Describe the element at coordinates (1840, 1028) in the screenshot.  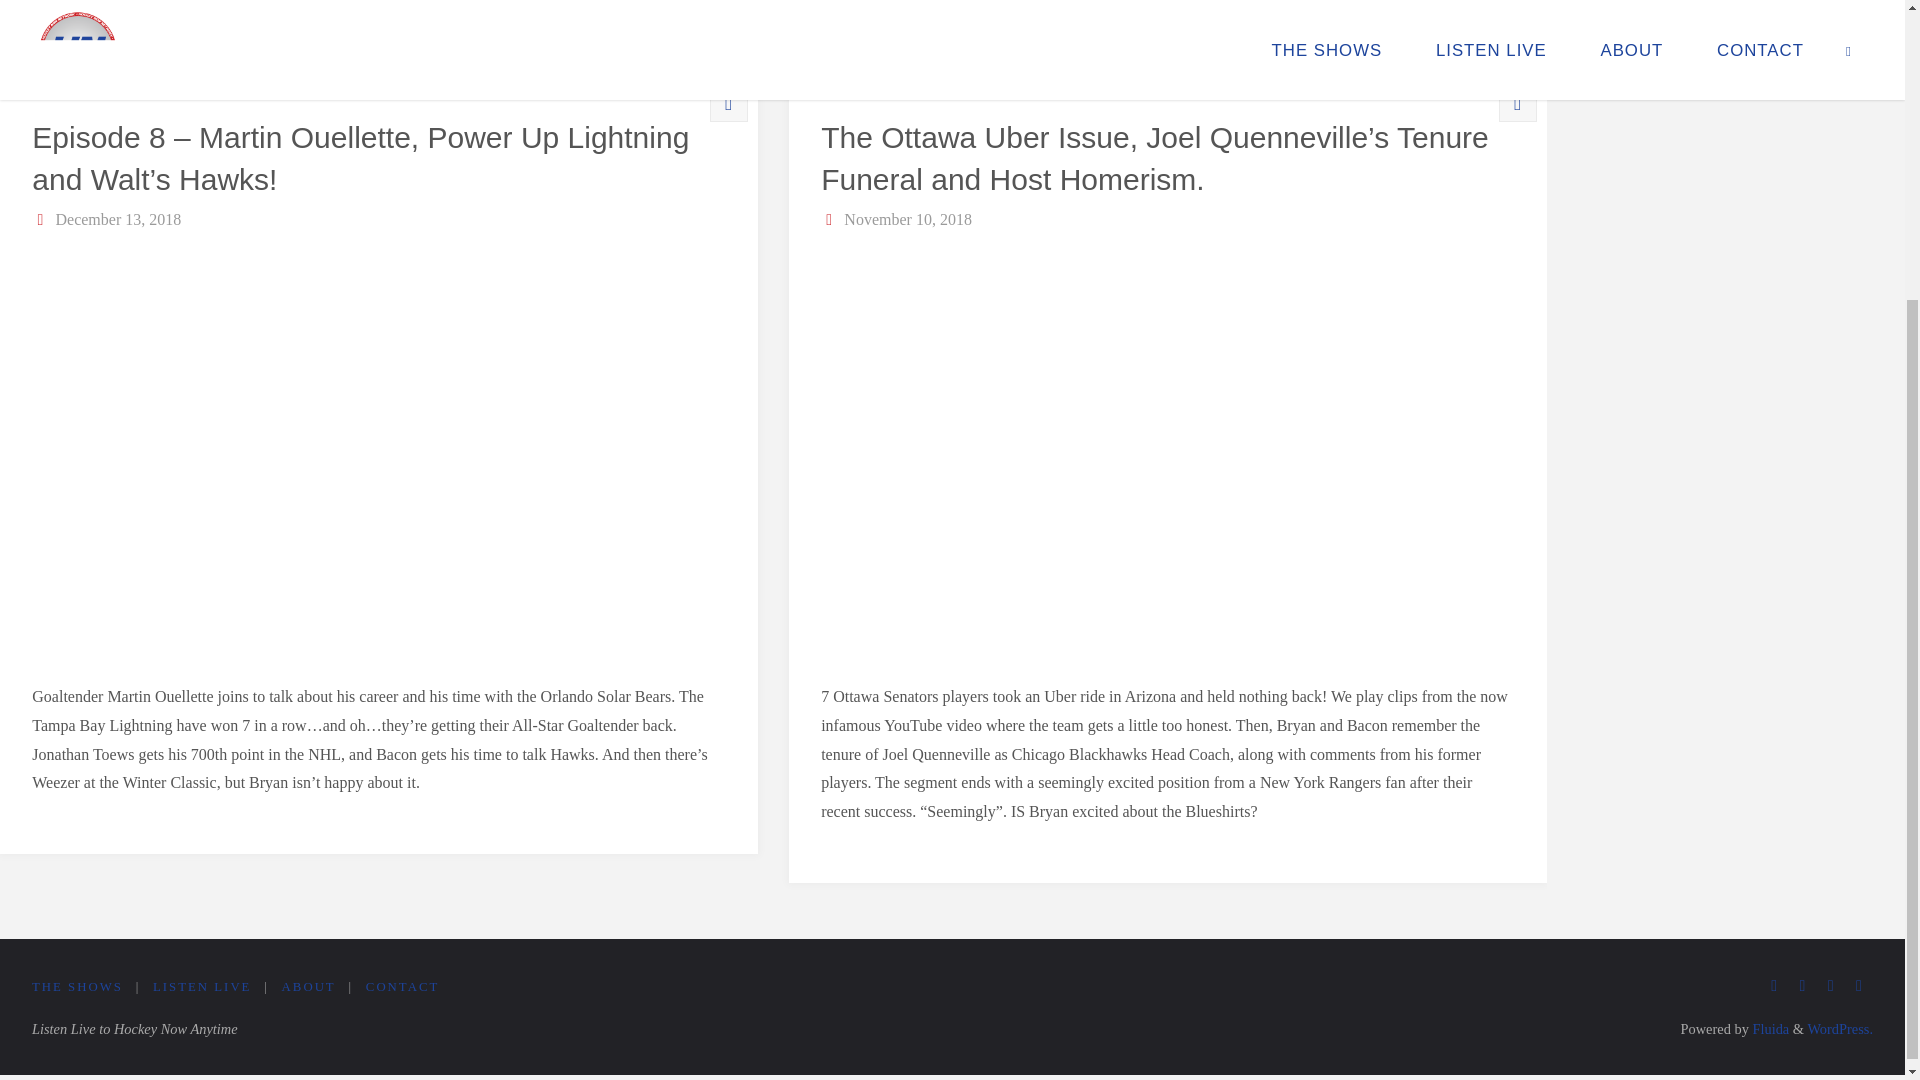
I see `Semantic Personal Publishing Platform` at that location.